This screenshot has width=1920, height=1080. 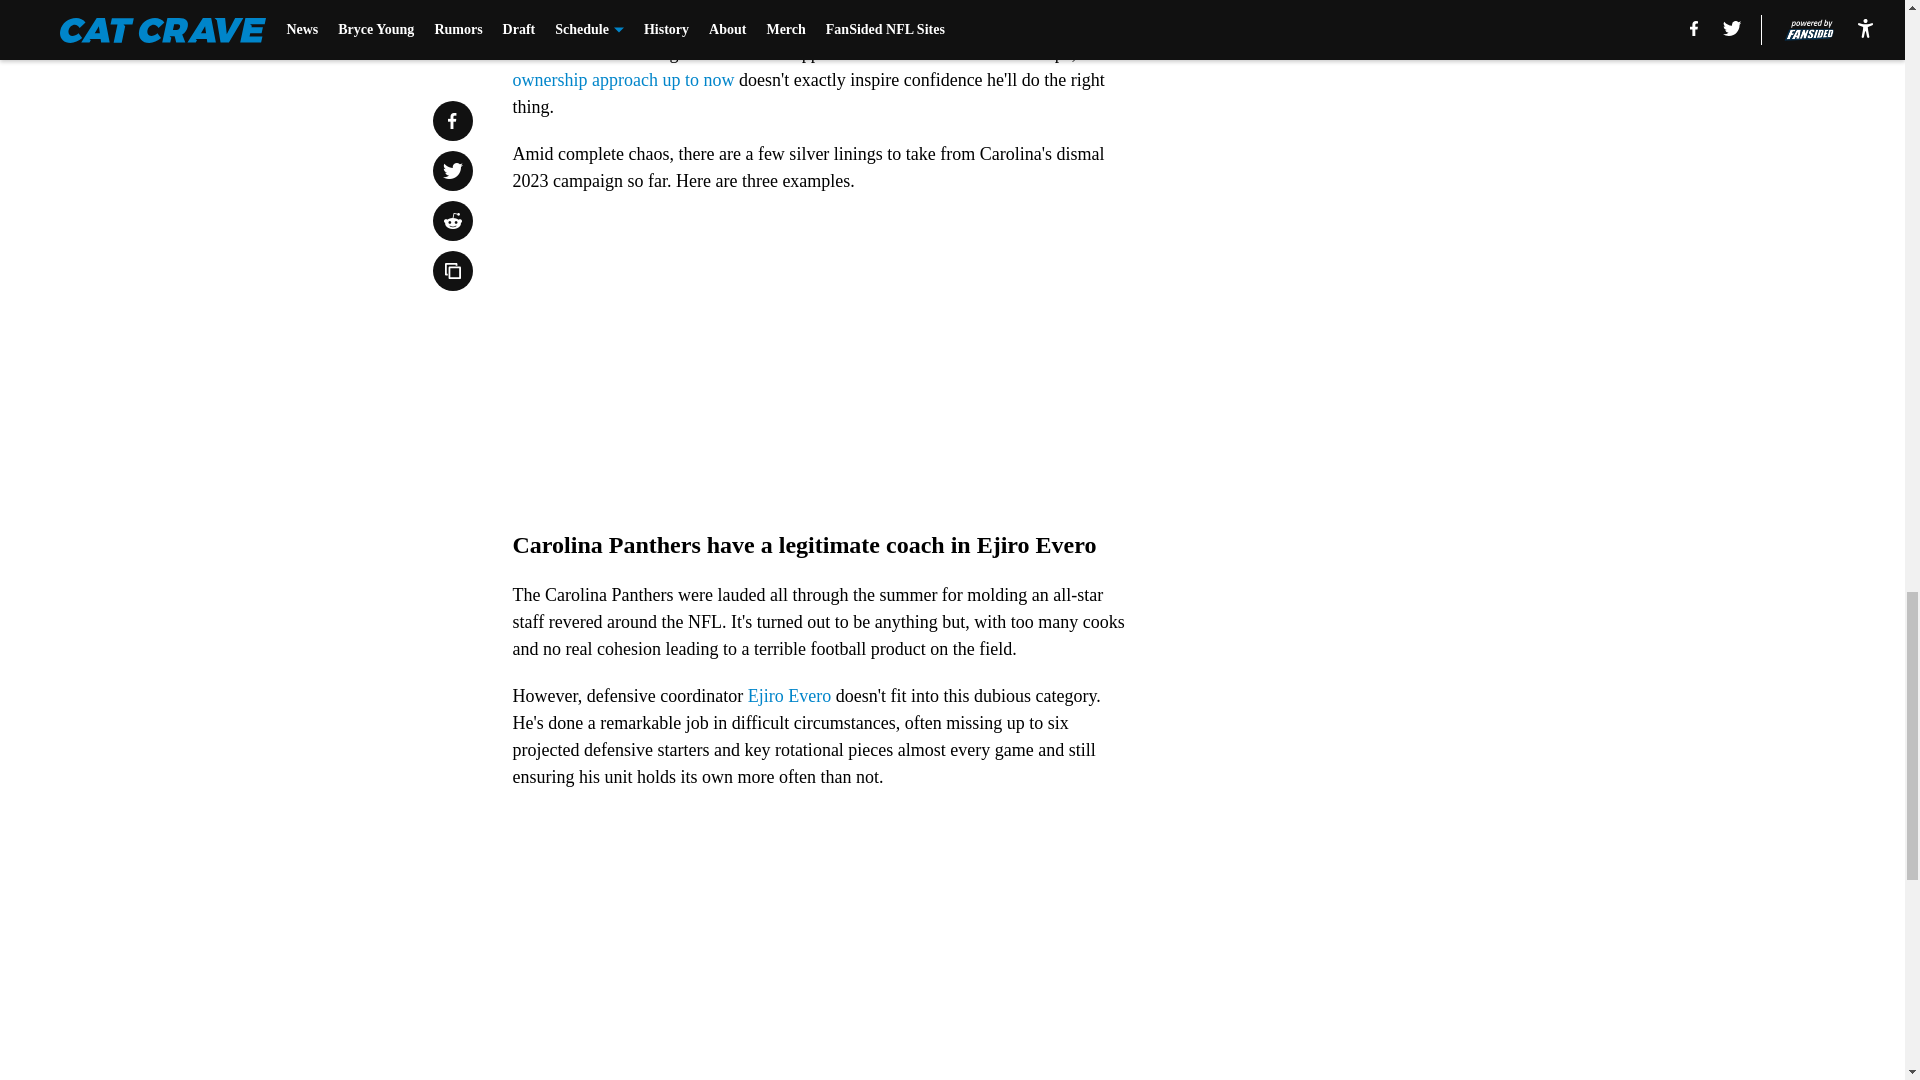 I want to click on Ejiro Evero, so click(x=790, y=696).